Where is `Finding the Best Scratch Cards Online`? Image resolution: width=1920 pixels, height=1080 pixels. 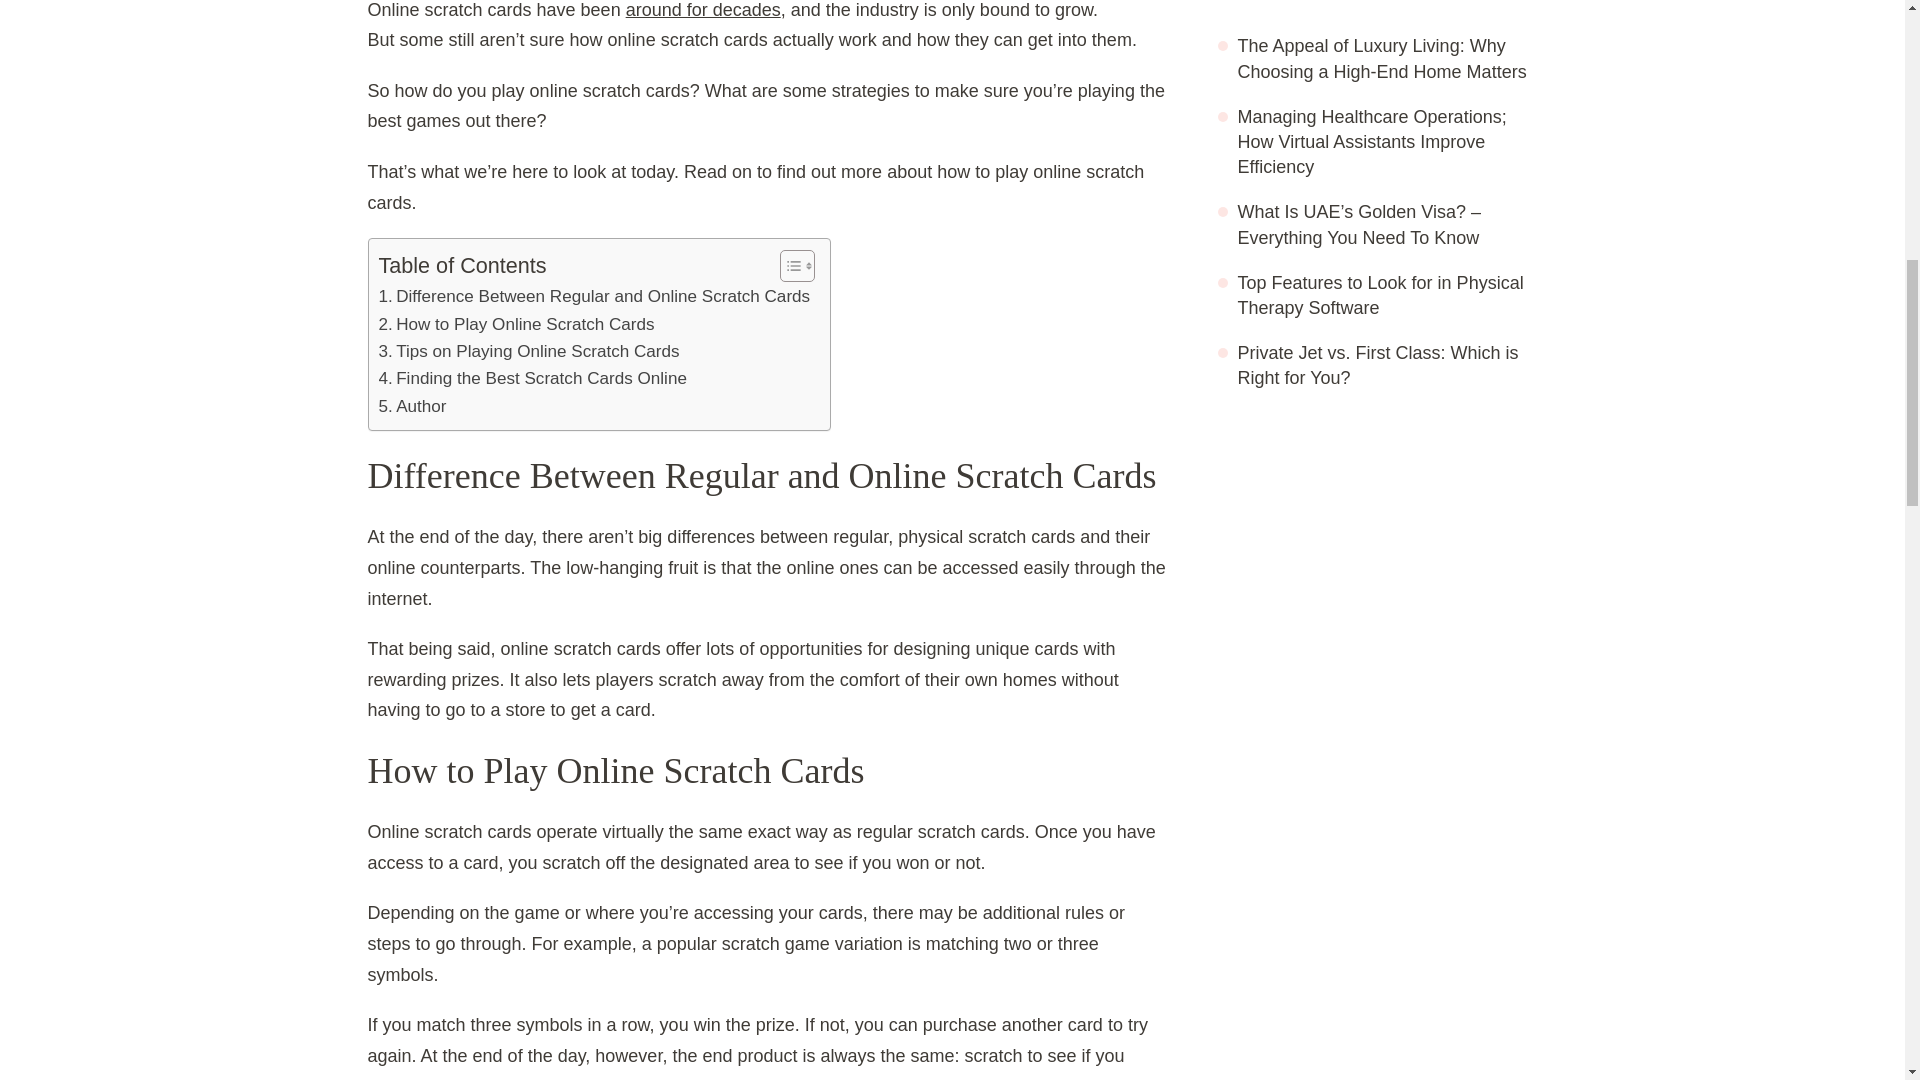 Finding the Best Scratch Cards Online is located at coordinates (532, 378).